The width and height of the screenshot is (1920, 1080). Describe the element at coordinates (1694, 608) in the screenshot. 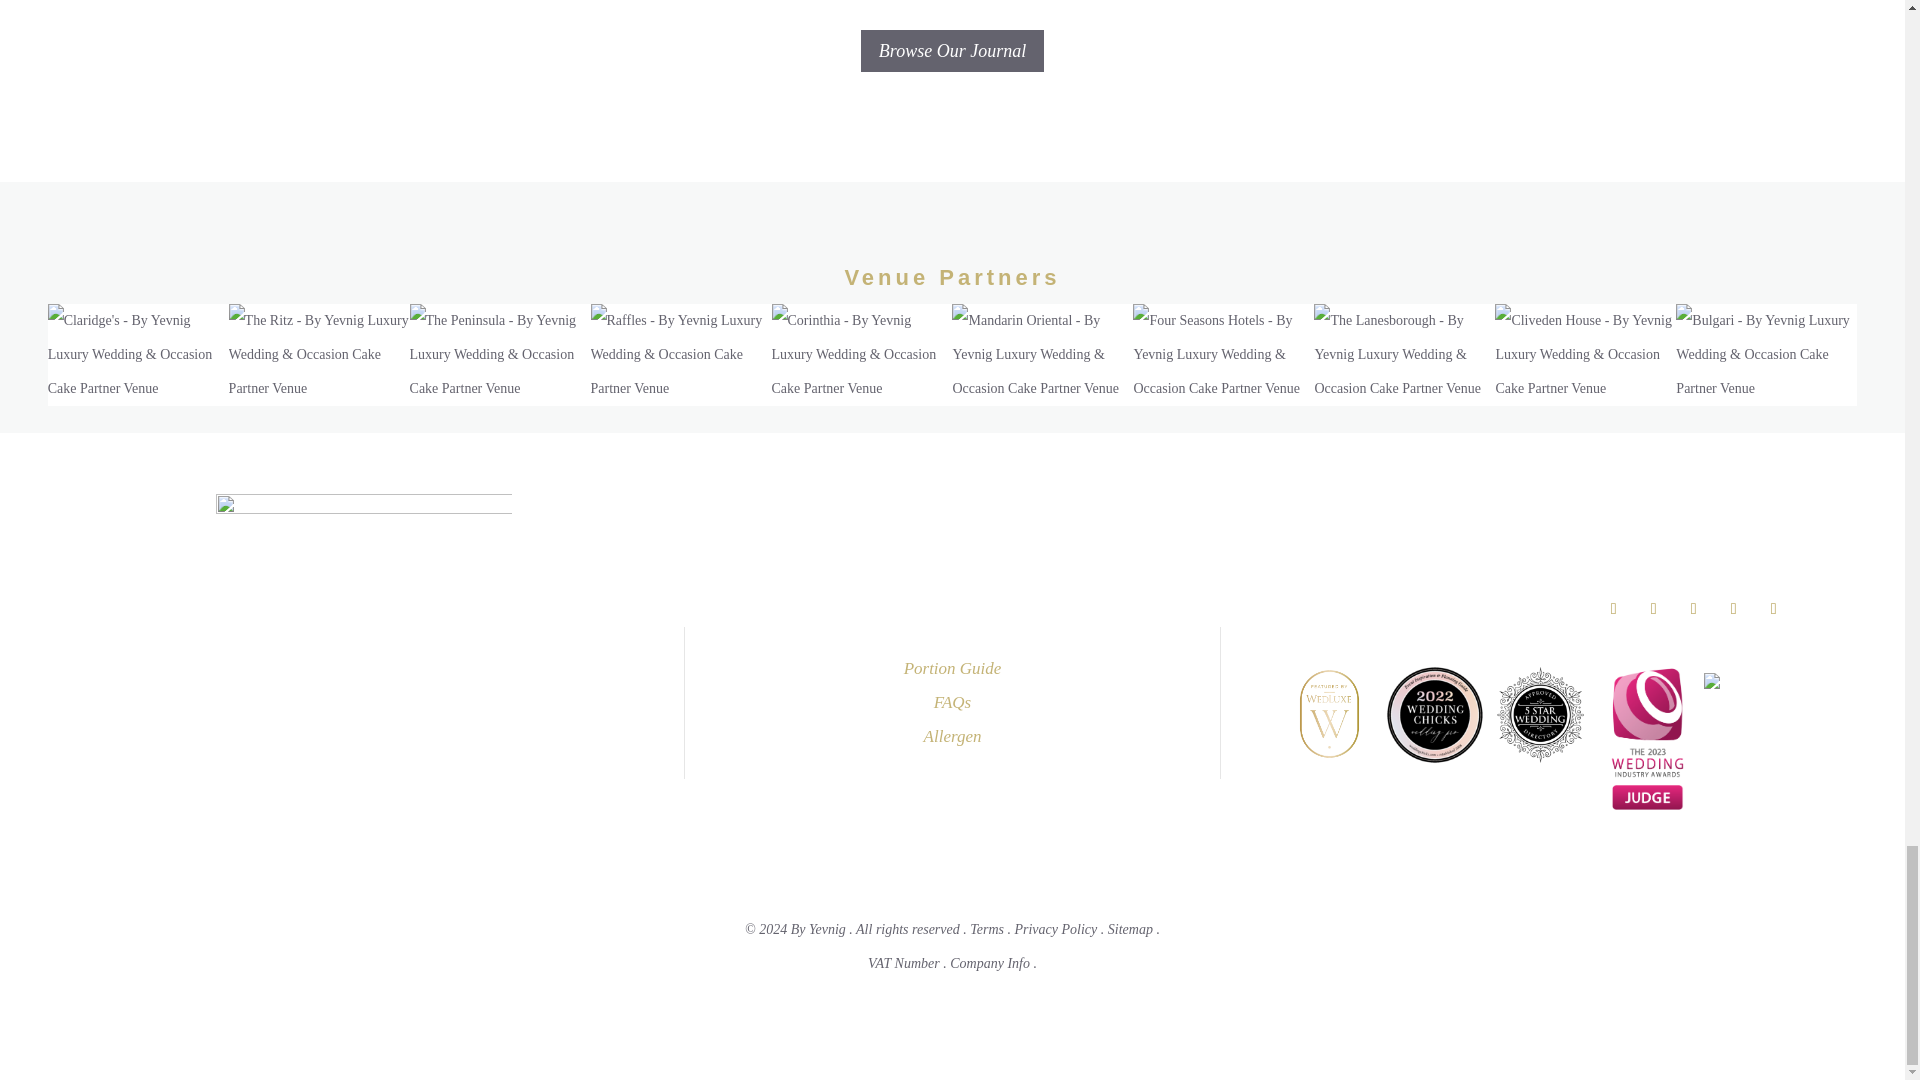

I see `Follow on Instagram` at that location.